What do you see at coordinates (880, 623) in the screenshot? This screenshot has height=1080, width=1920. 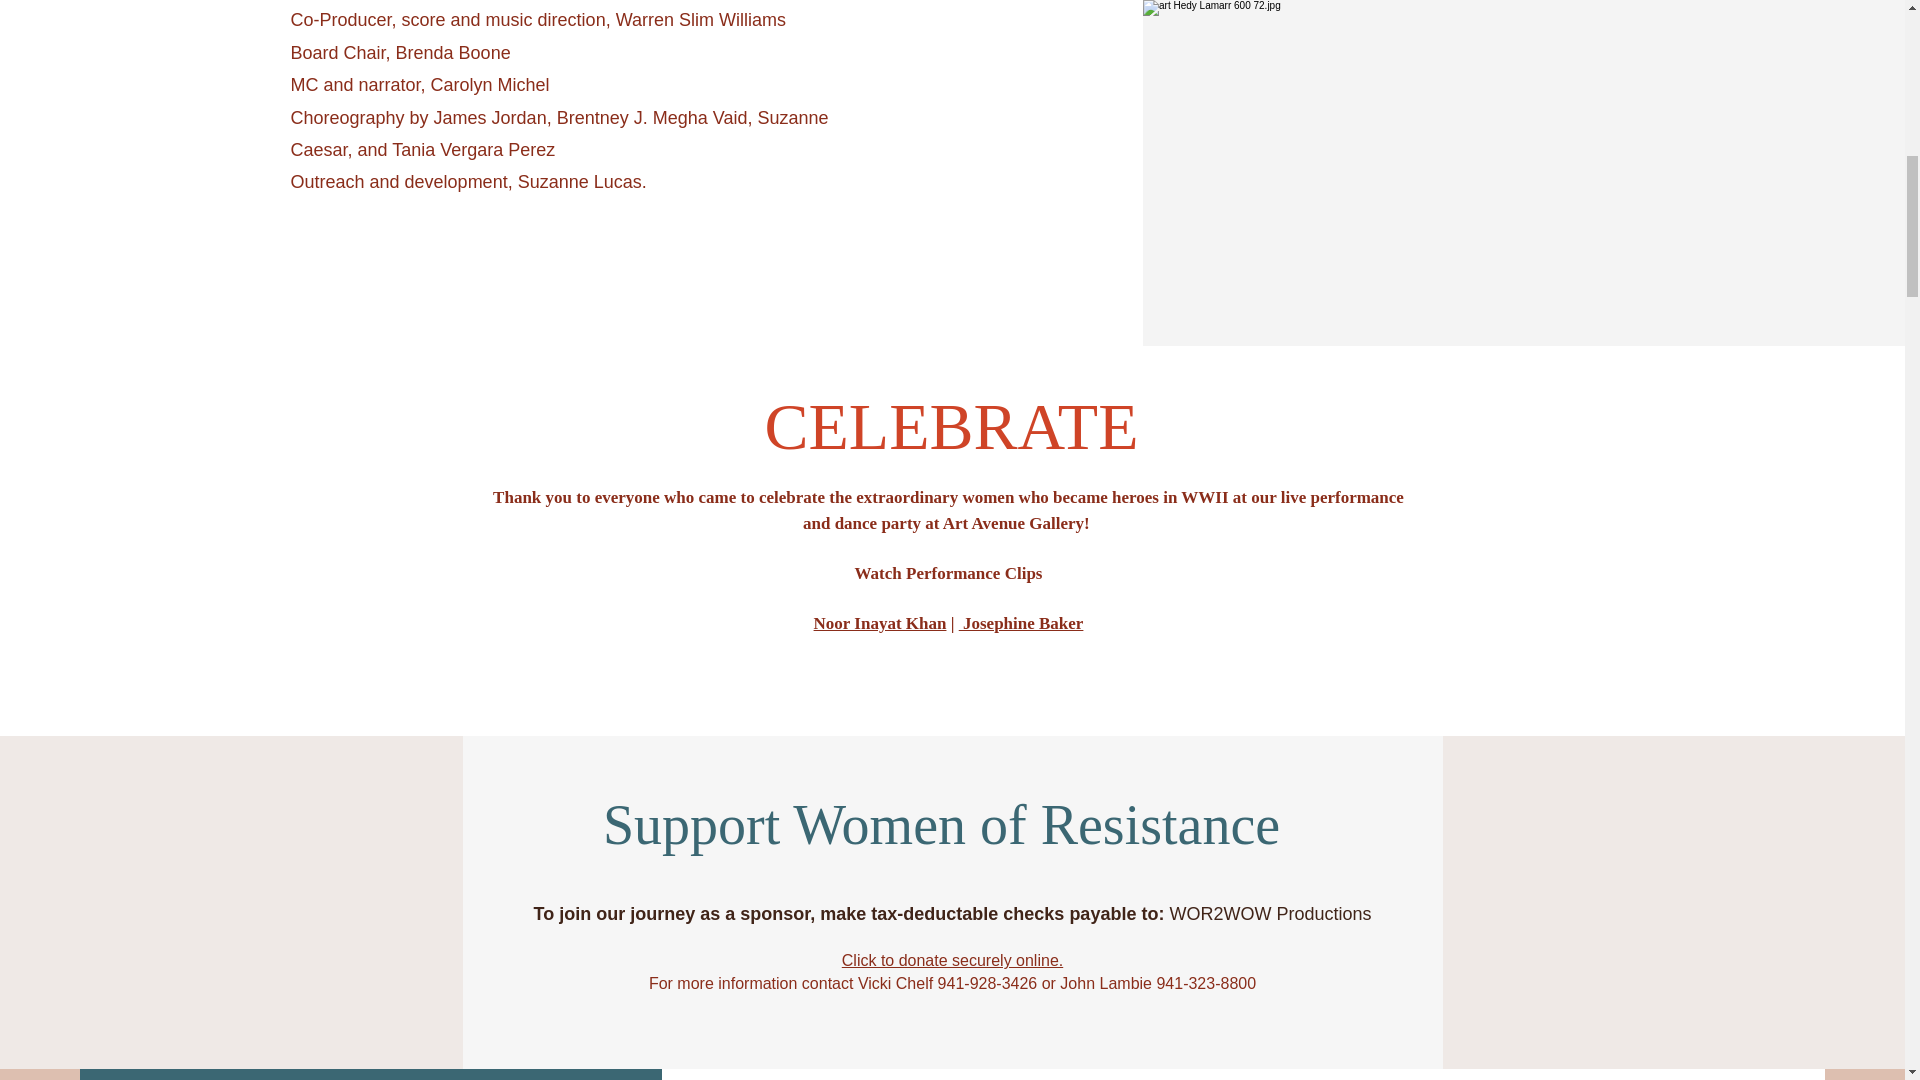 I see `Noor Inayat Khan` at bounding box center [880, 623].